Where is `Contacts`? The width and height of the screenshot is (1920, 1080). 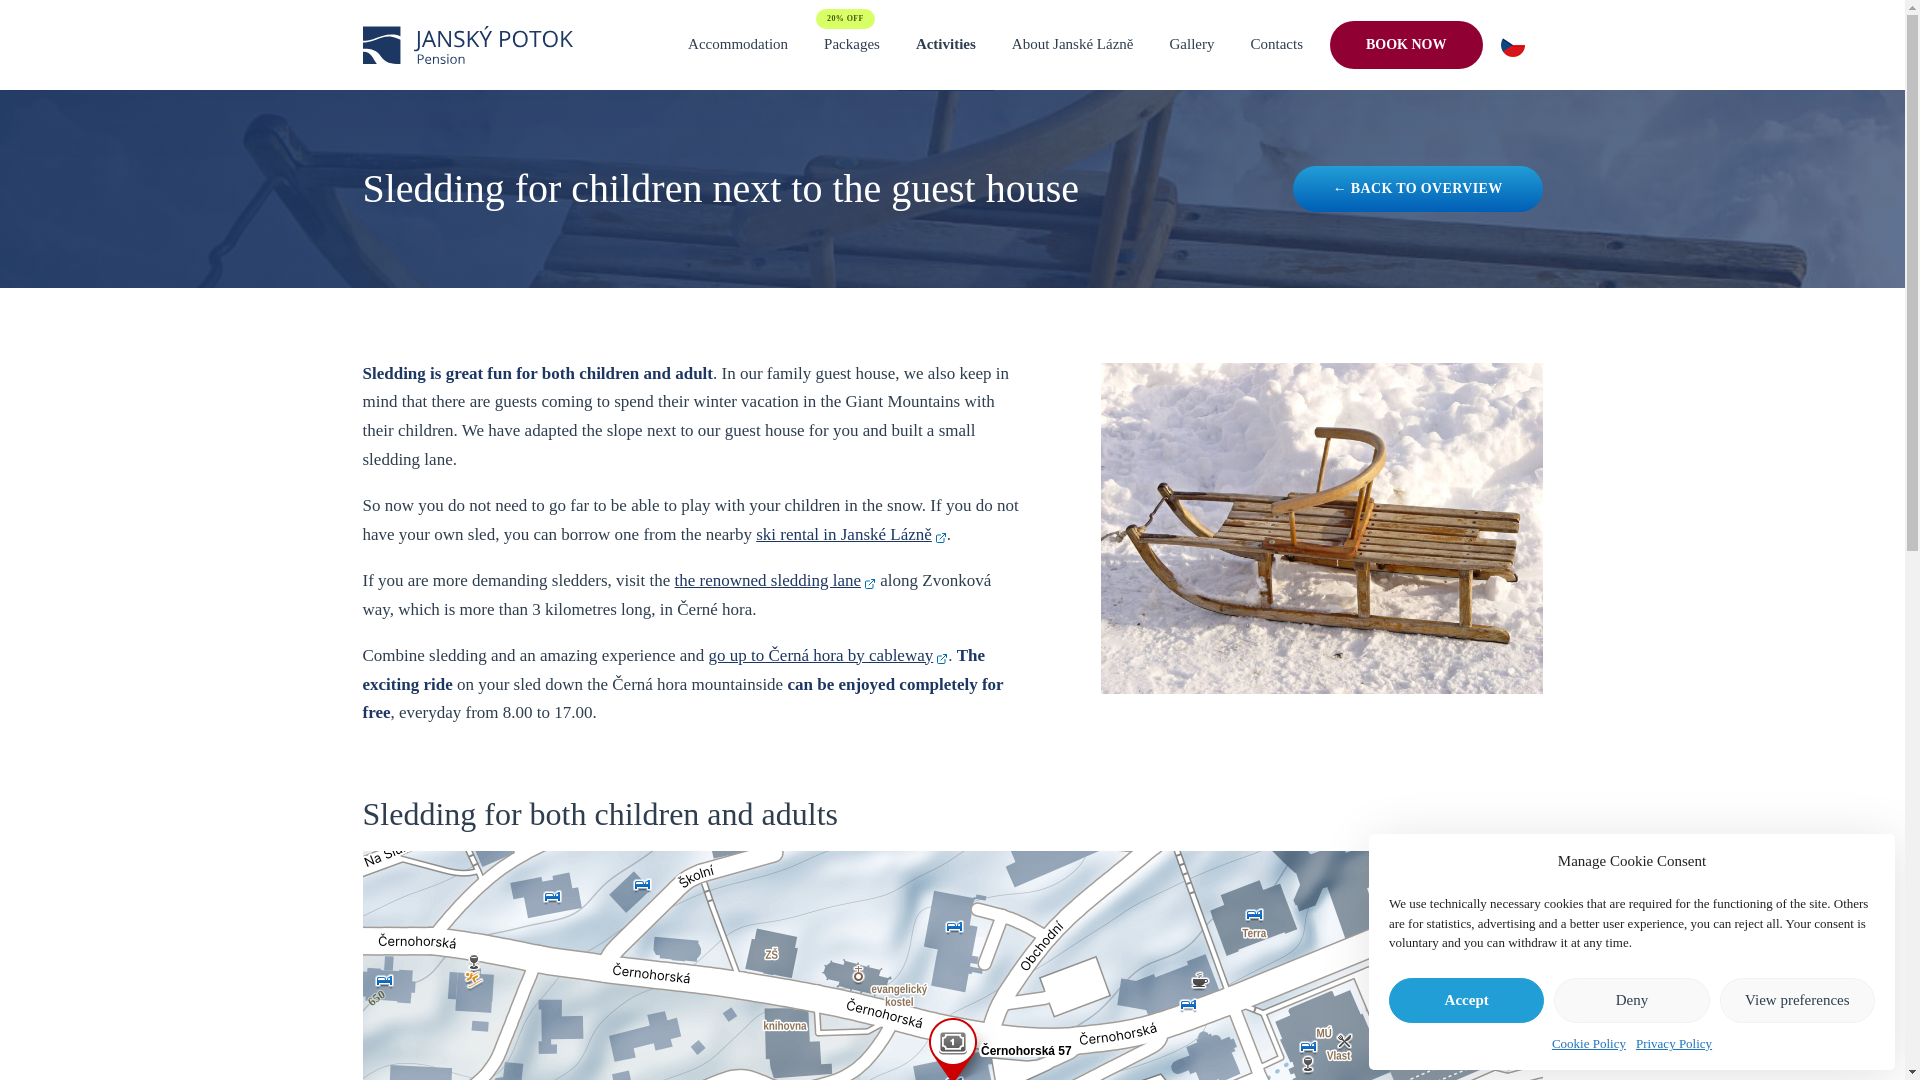
Contacts is located at coordinates (1276, 44).